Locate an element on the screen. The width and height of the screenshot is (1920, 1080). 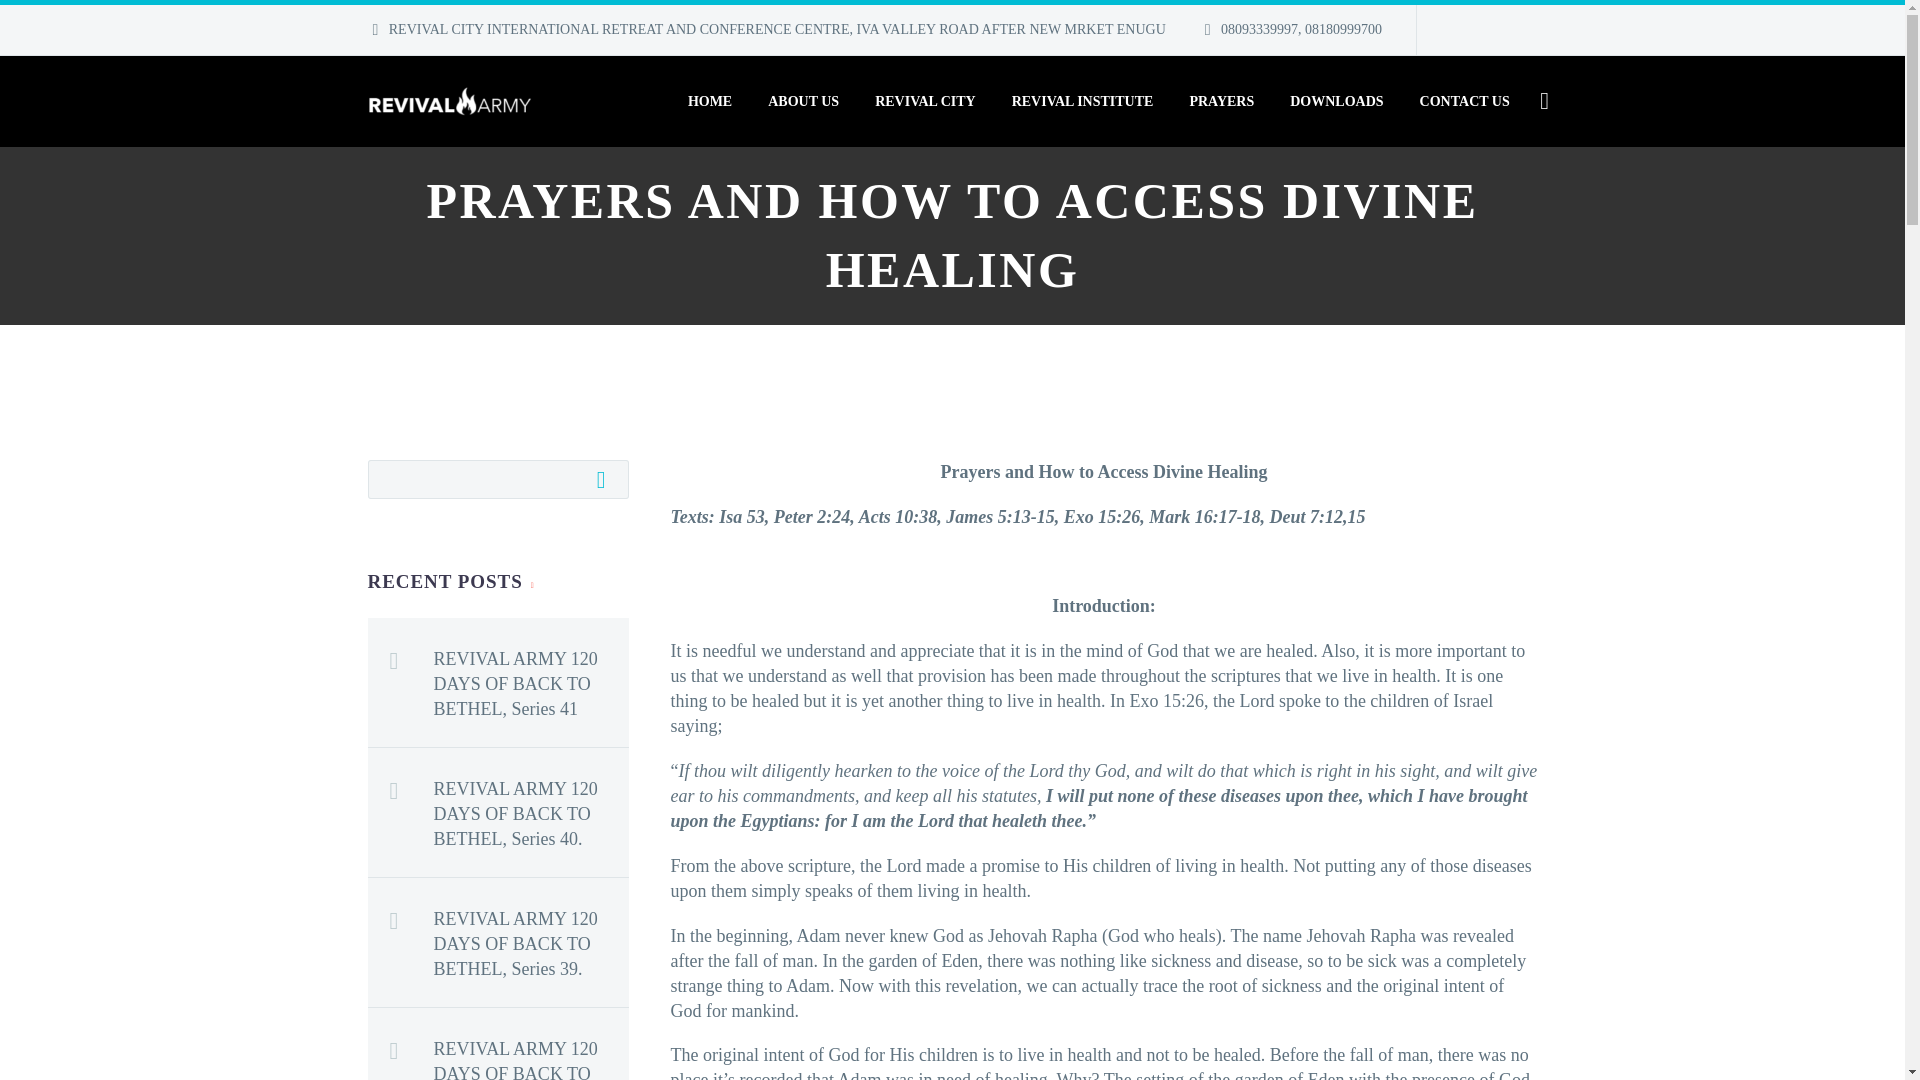
REVIVAL ARMY 120 DAYS OF BACK TO BETHEL, Series 39. is located at coordinates (531, 939).